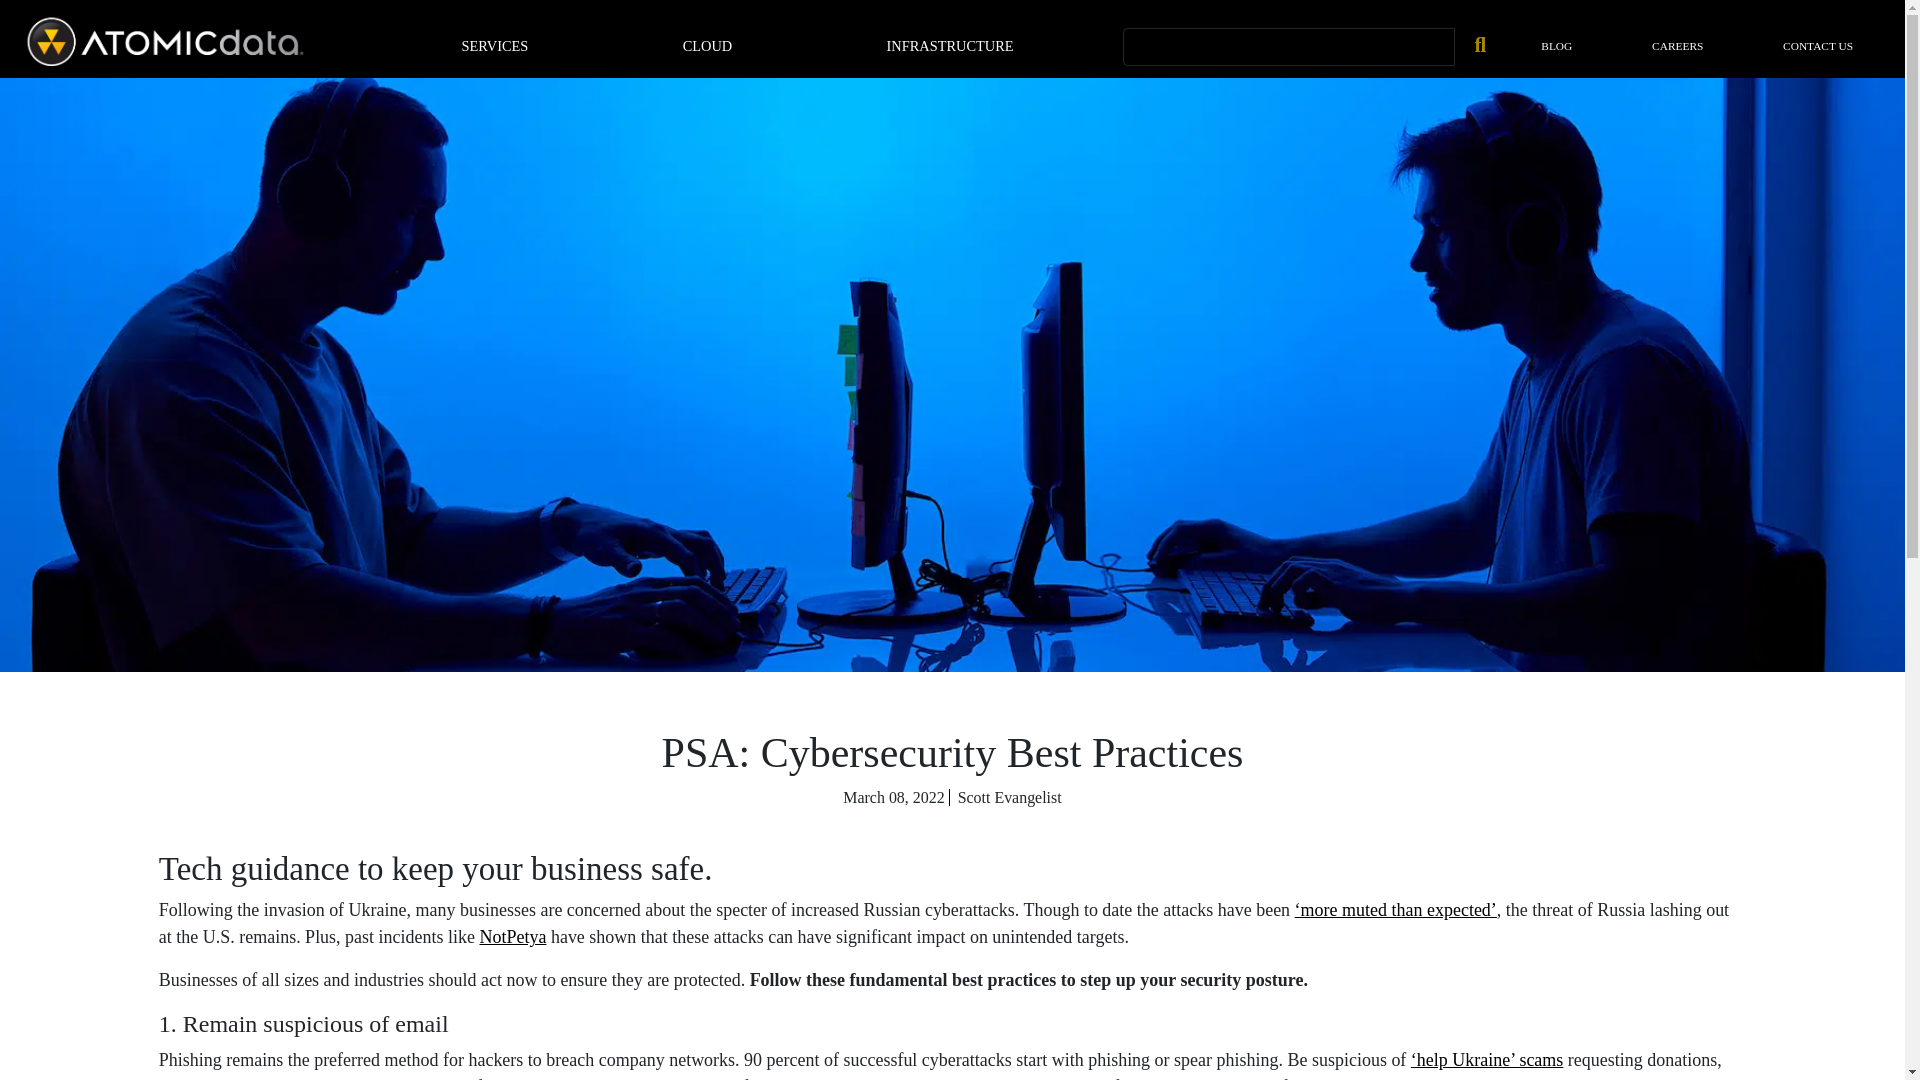 This screenshot has width=1920, height=1080. What do you see at coordinates (1818, 46) in the screenshot?
I see `CONTACT US` at bounding box center [1818, 46].